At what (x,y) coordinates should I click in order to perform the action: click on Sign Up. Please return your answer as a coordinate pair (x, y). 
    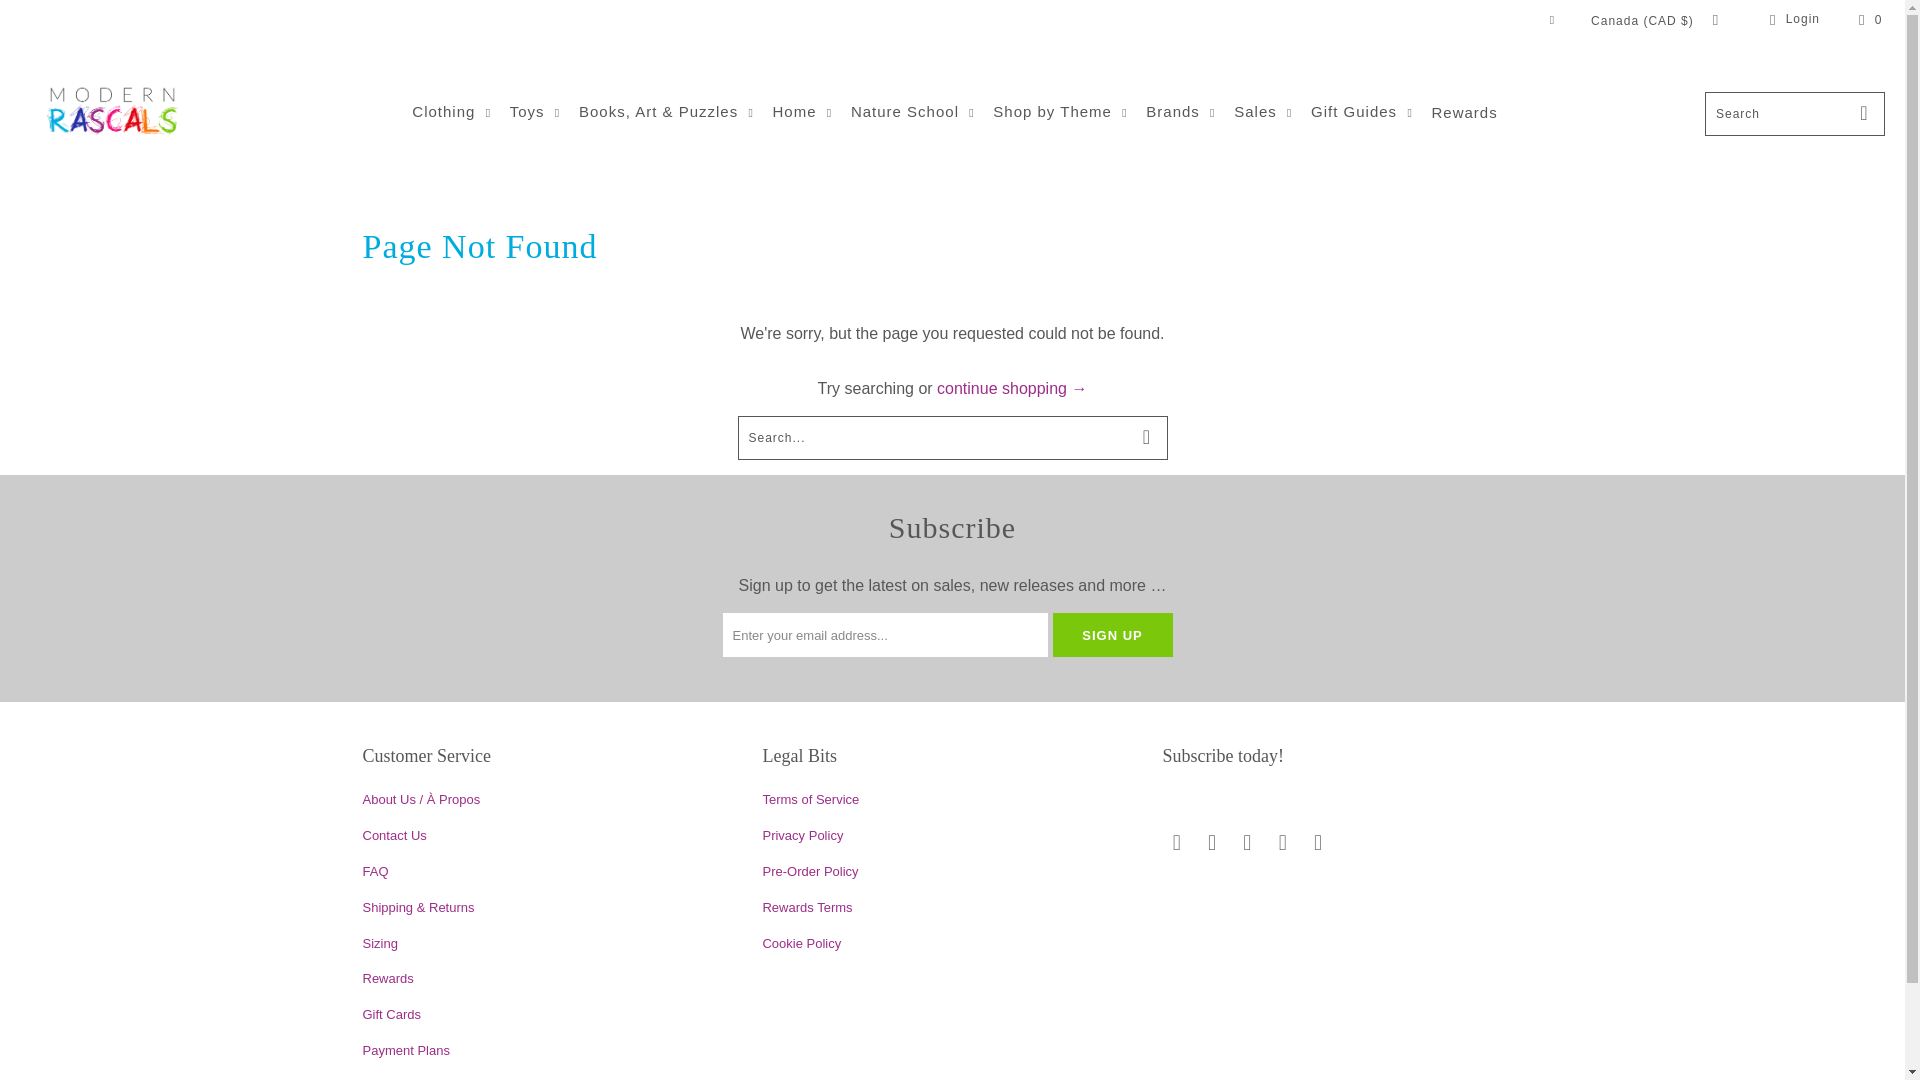
    Looking at the image, I should click on (1112, 634).